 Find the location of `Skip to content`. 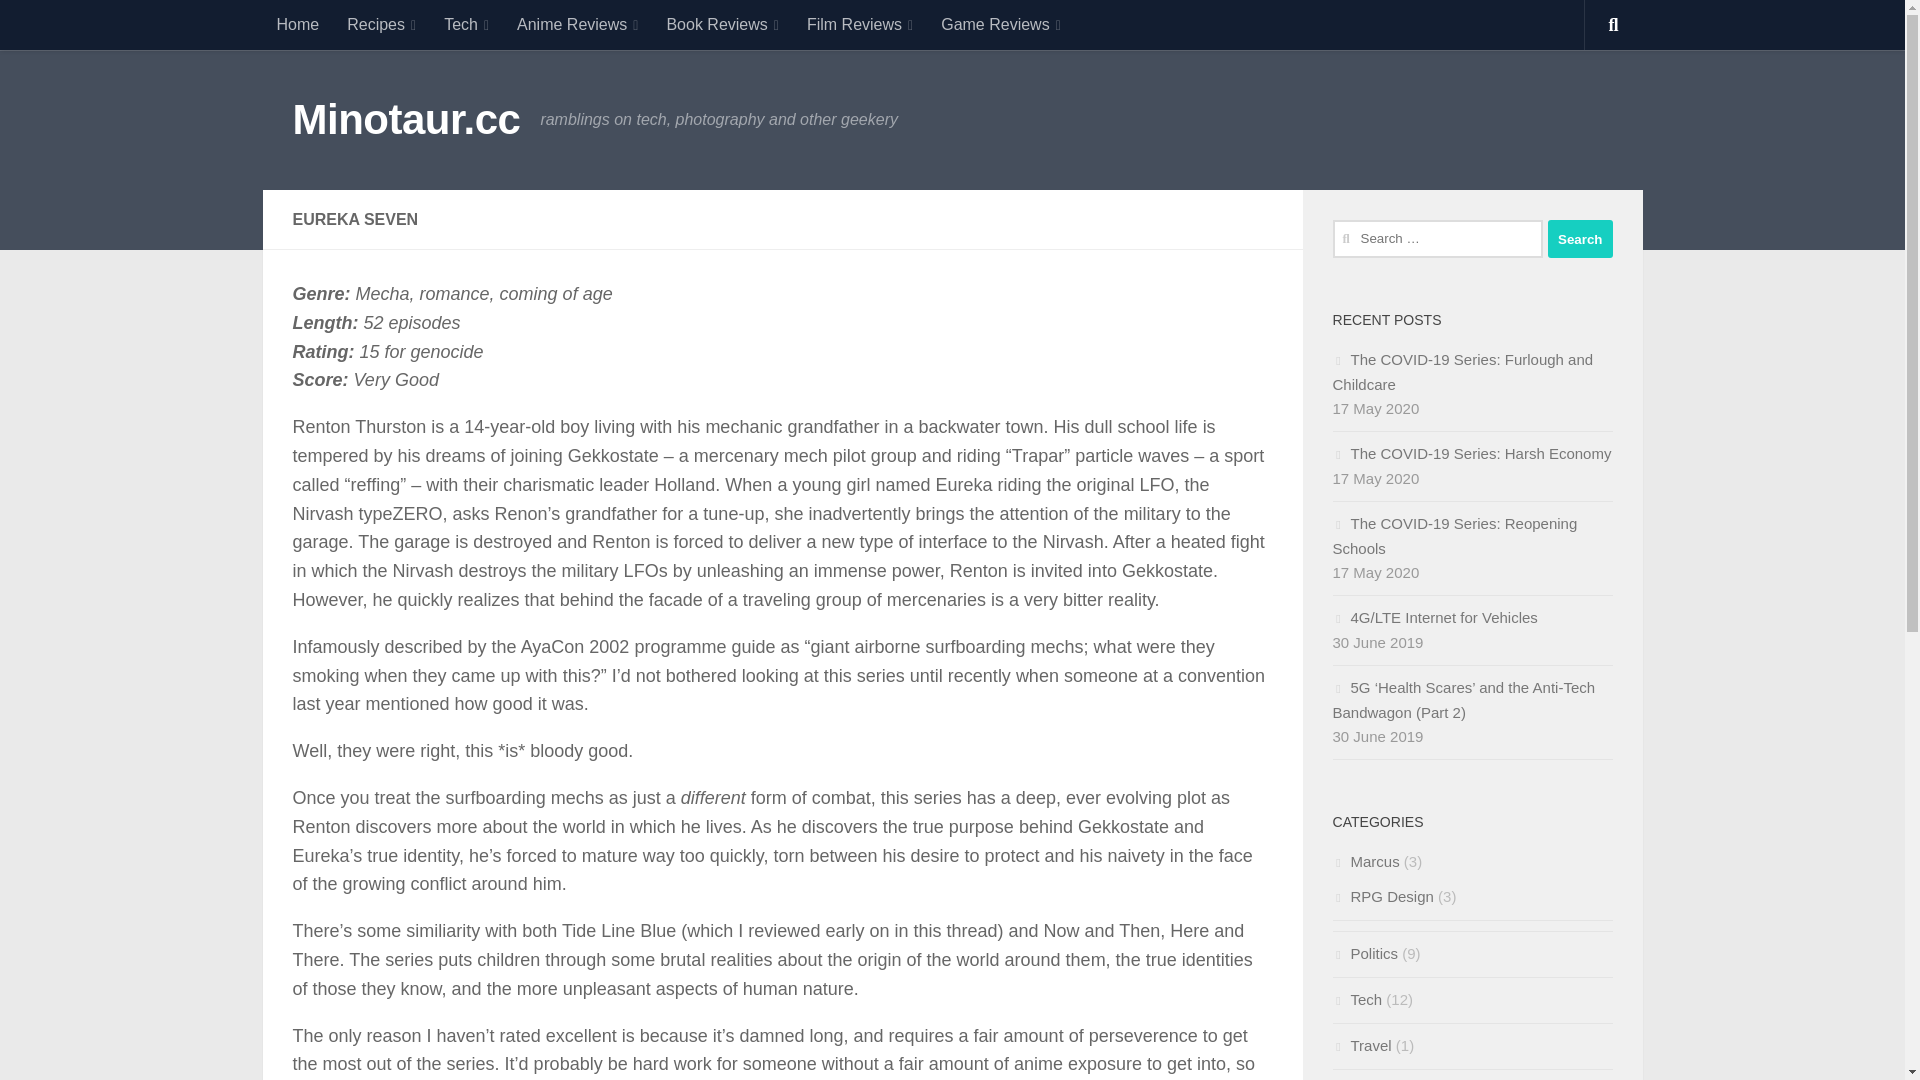

Skip to content is located at coordinates (84, 27).